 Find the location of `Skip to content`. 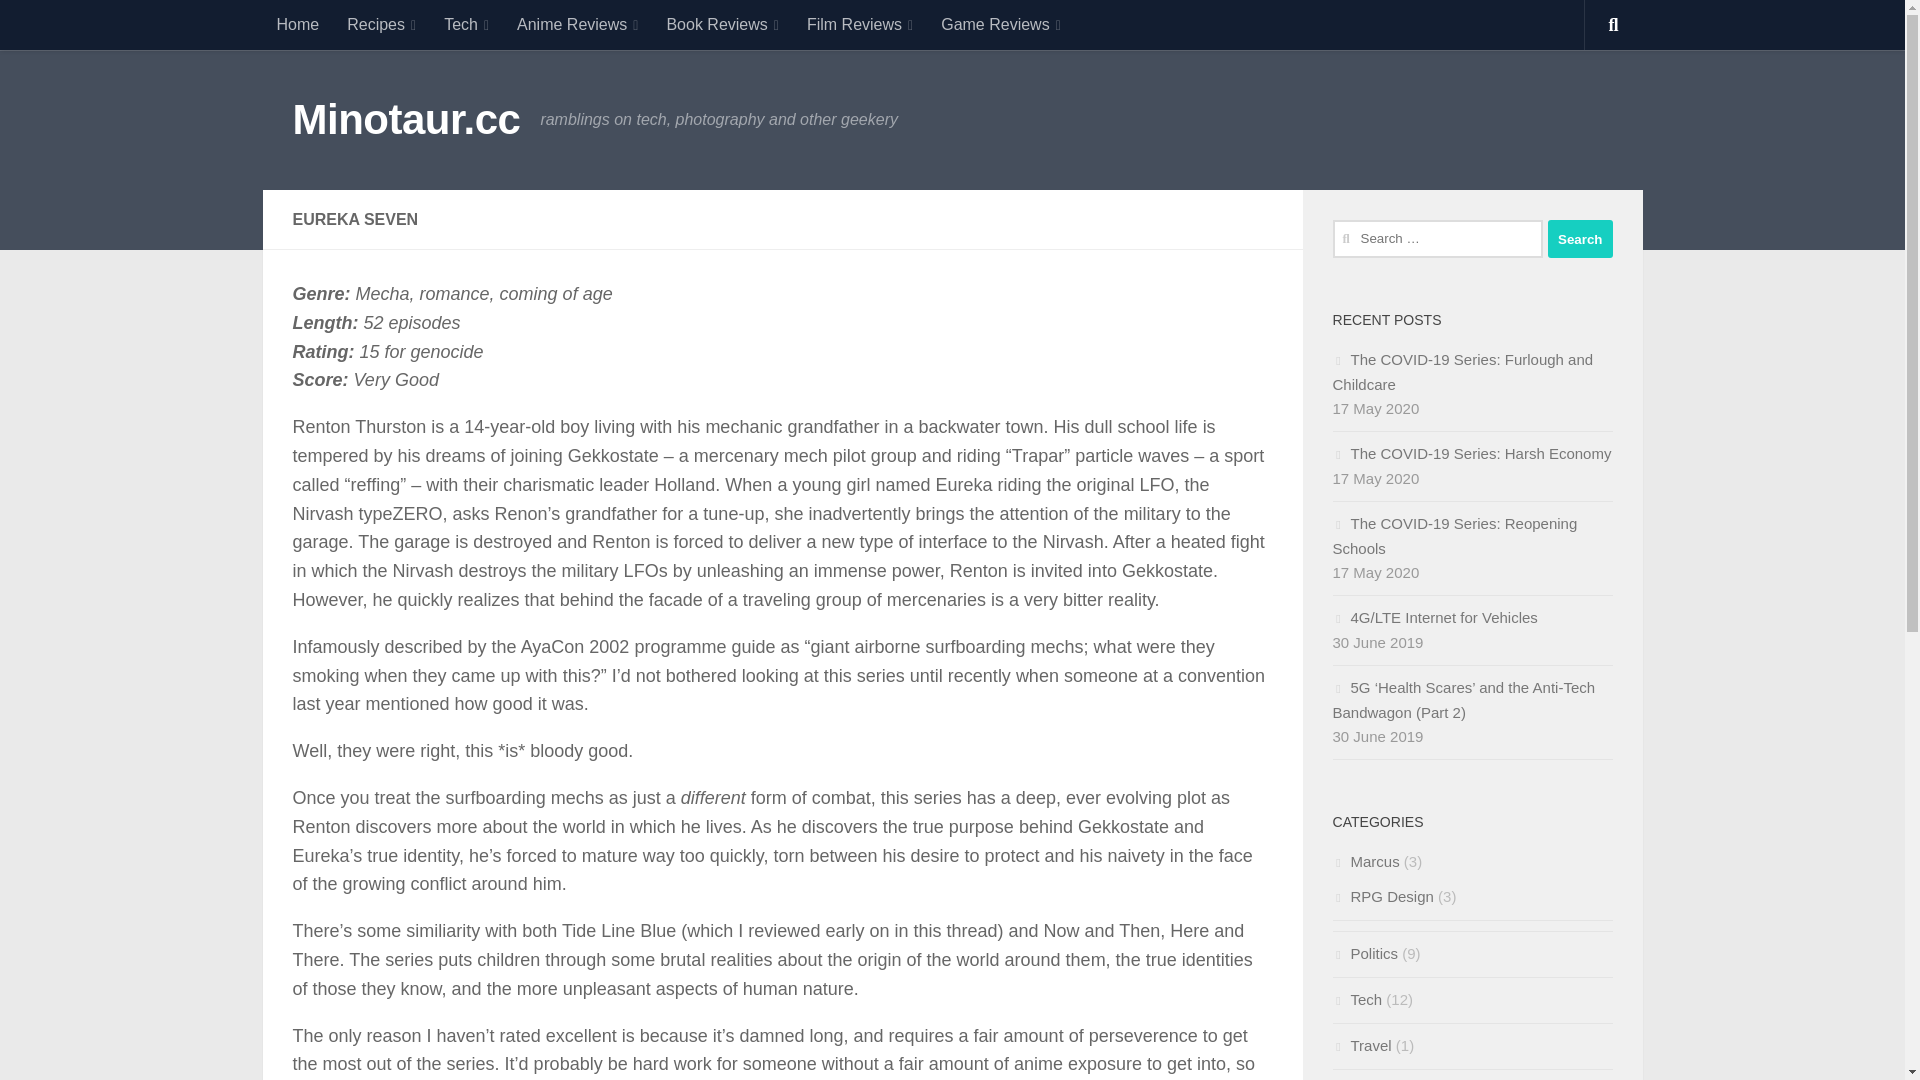

Skip to content is located at coordinates (84, 27).